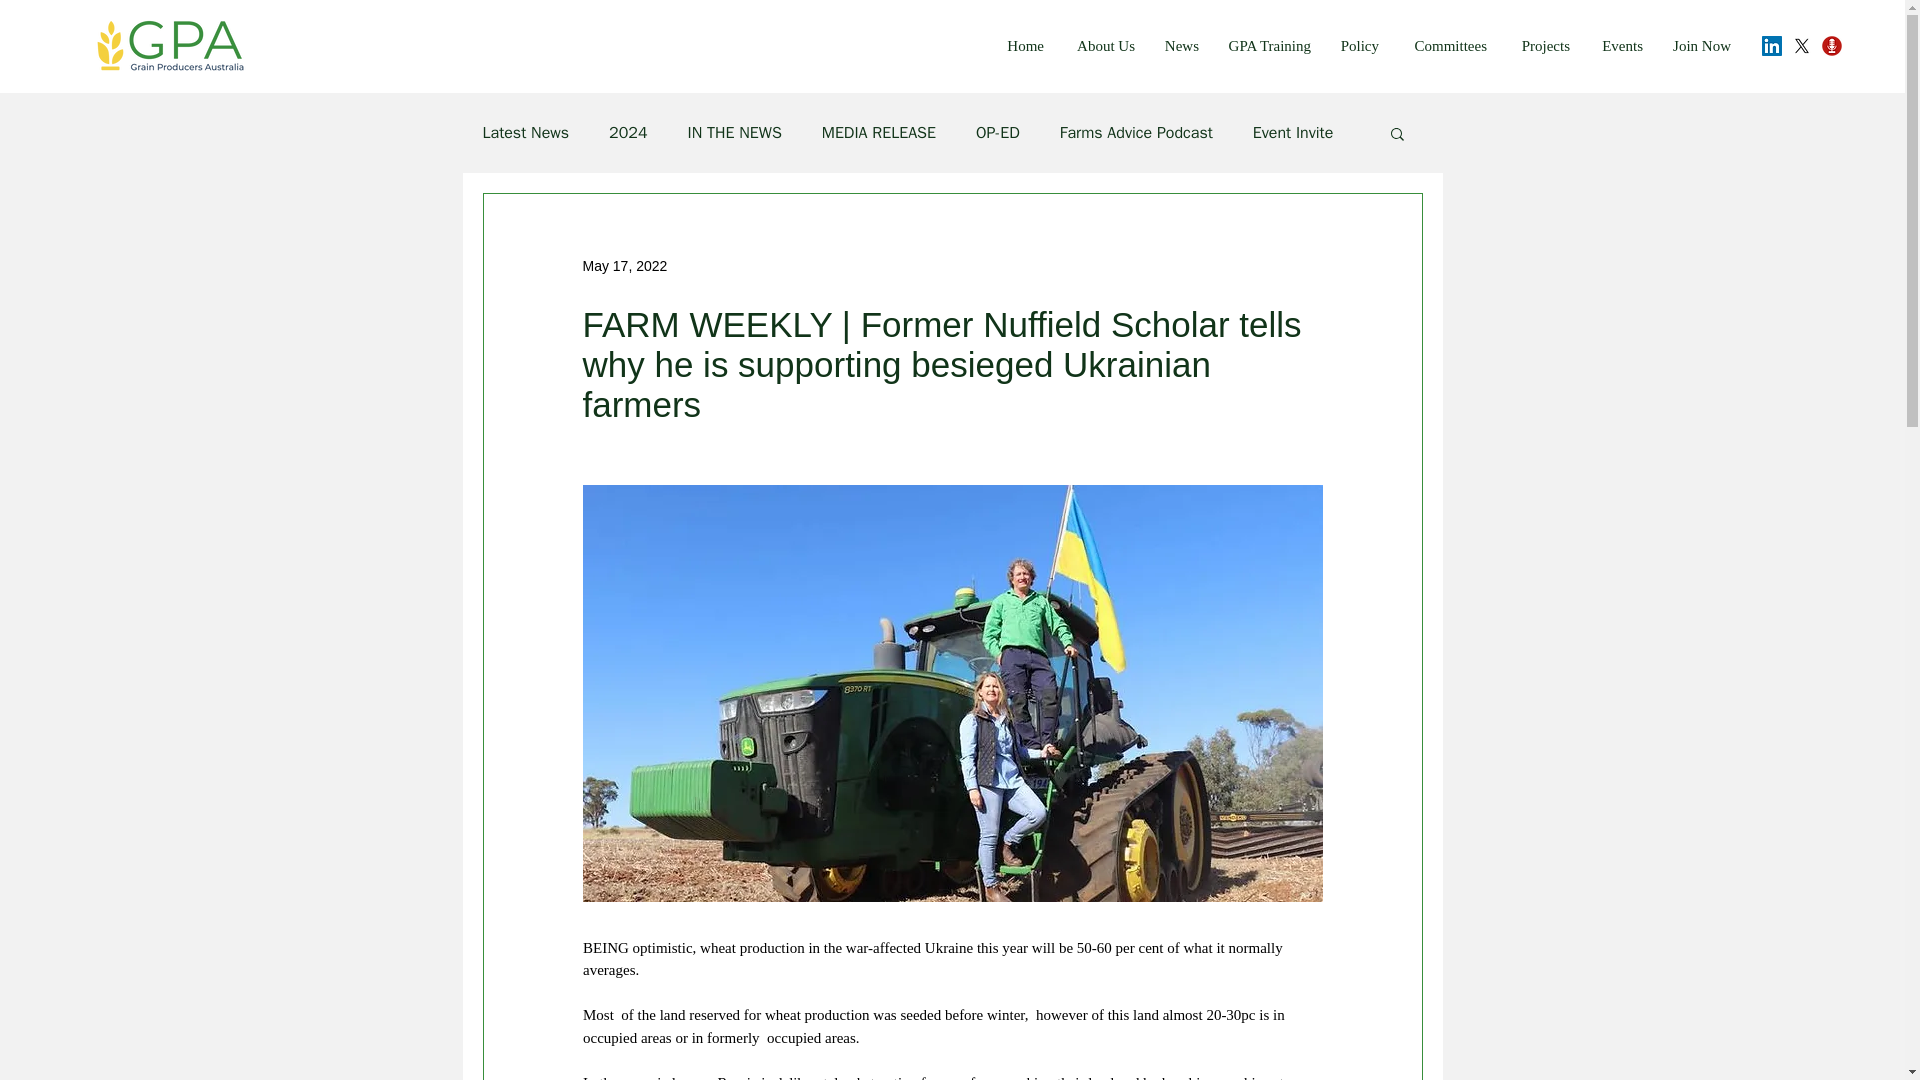 This screenshot has width=1920, height=1080. What do you see at coordinates (1354, 46) in the screenshot?
I see `Policy` at bounding box center [1354, 46].